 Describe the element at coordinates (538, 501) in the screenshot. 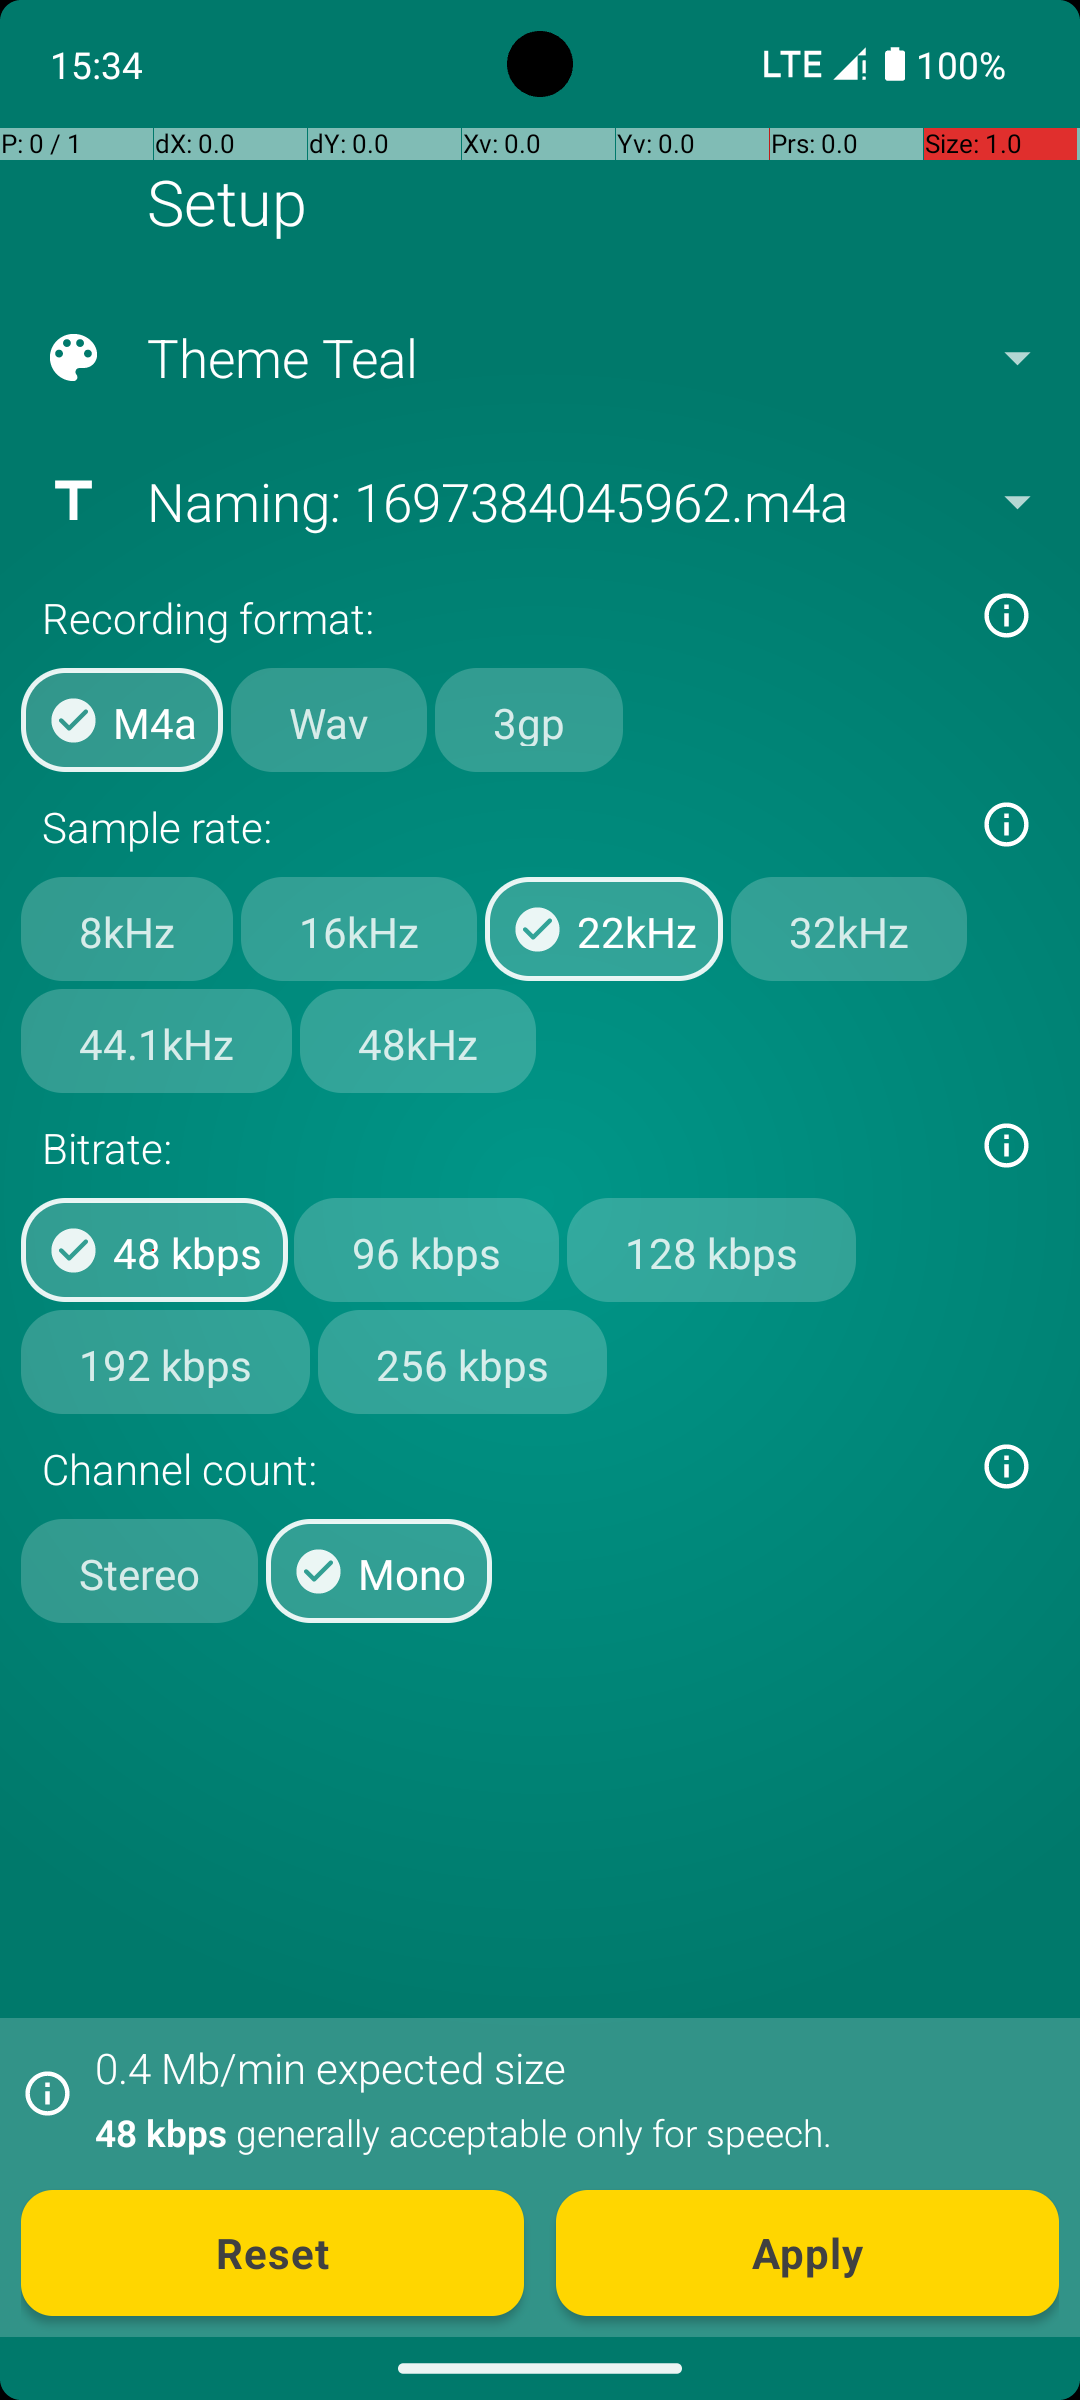

I see `Naming: 1697384045962.m4a` at that location.